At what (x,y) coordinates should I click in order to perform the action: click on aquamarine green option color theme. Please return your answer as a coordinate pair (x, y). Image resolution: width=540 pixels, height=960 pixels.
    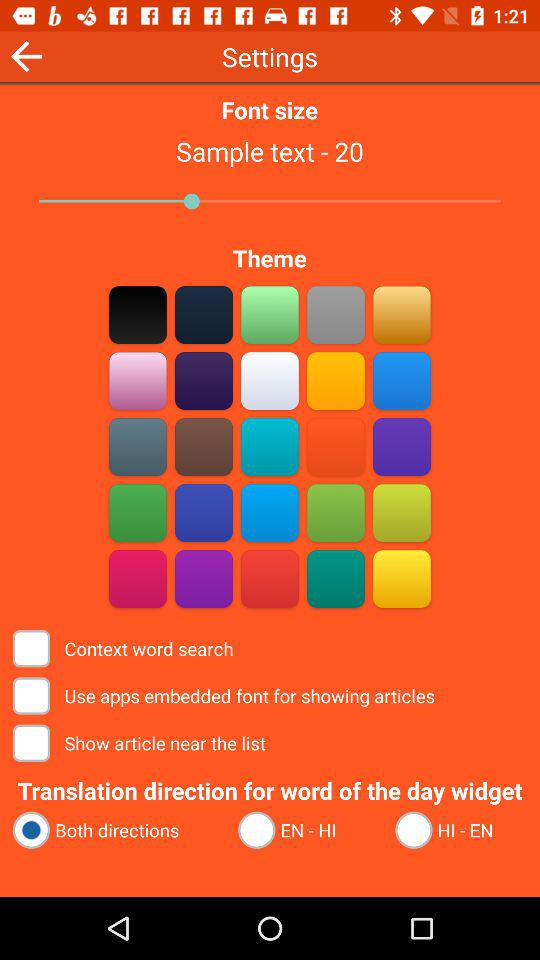
    Looking at the image, I should click on (270, 314).